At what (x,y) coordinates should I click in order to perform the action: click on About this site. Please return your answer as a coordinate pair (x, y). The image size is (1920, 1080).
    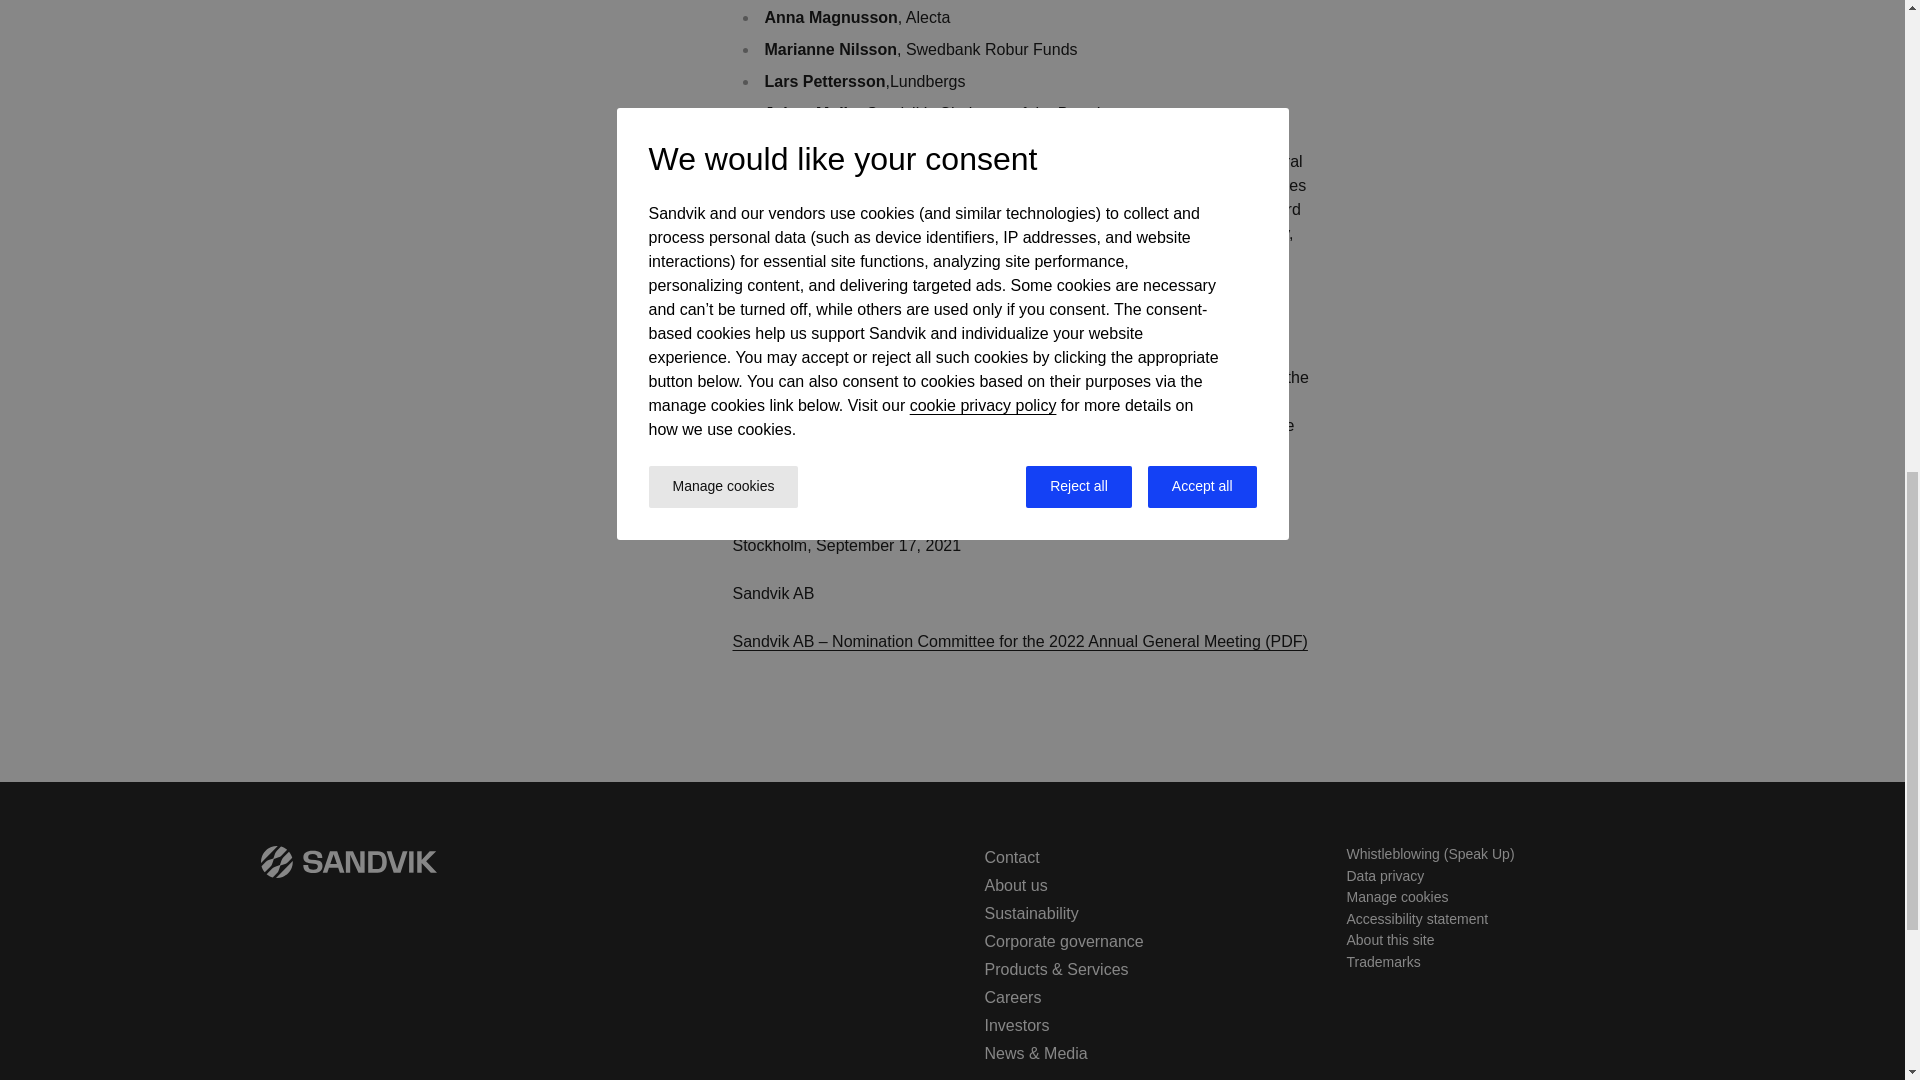
    Looking at the image, I should click on (1390, 940).